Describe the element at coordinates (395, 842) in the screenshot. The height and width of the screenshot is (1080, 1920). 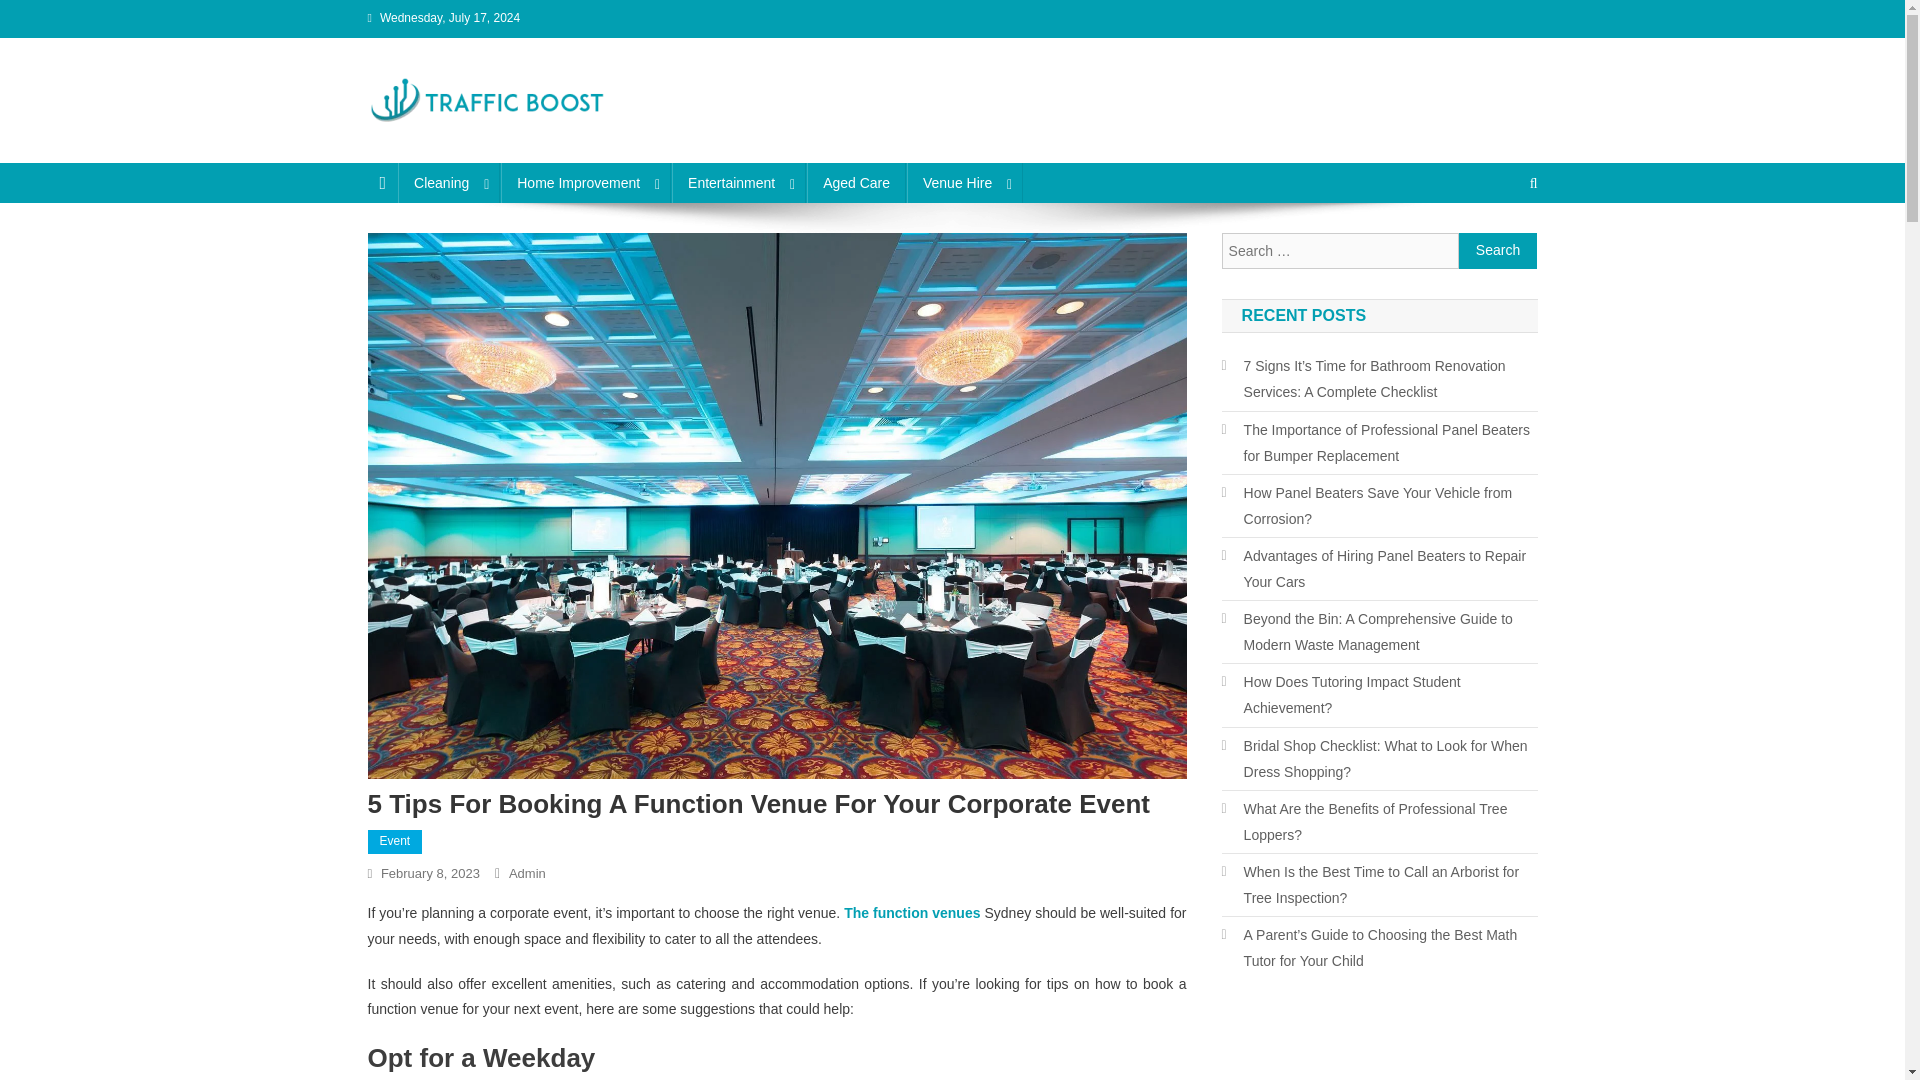
I see `Event` at that location.